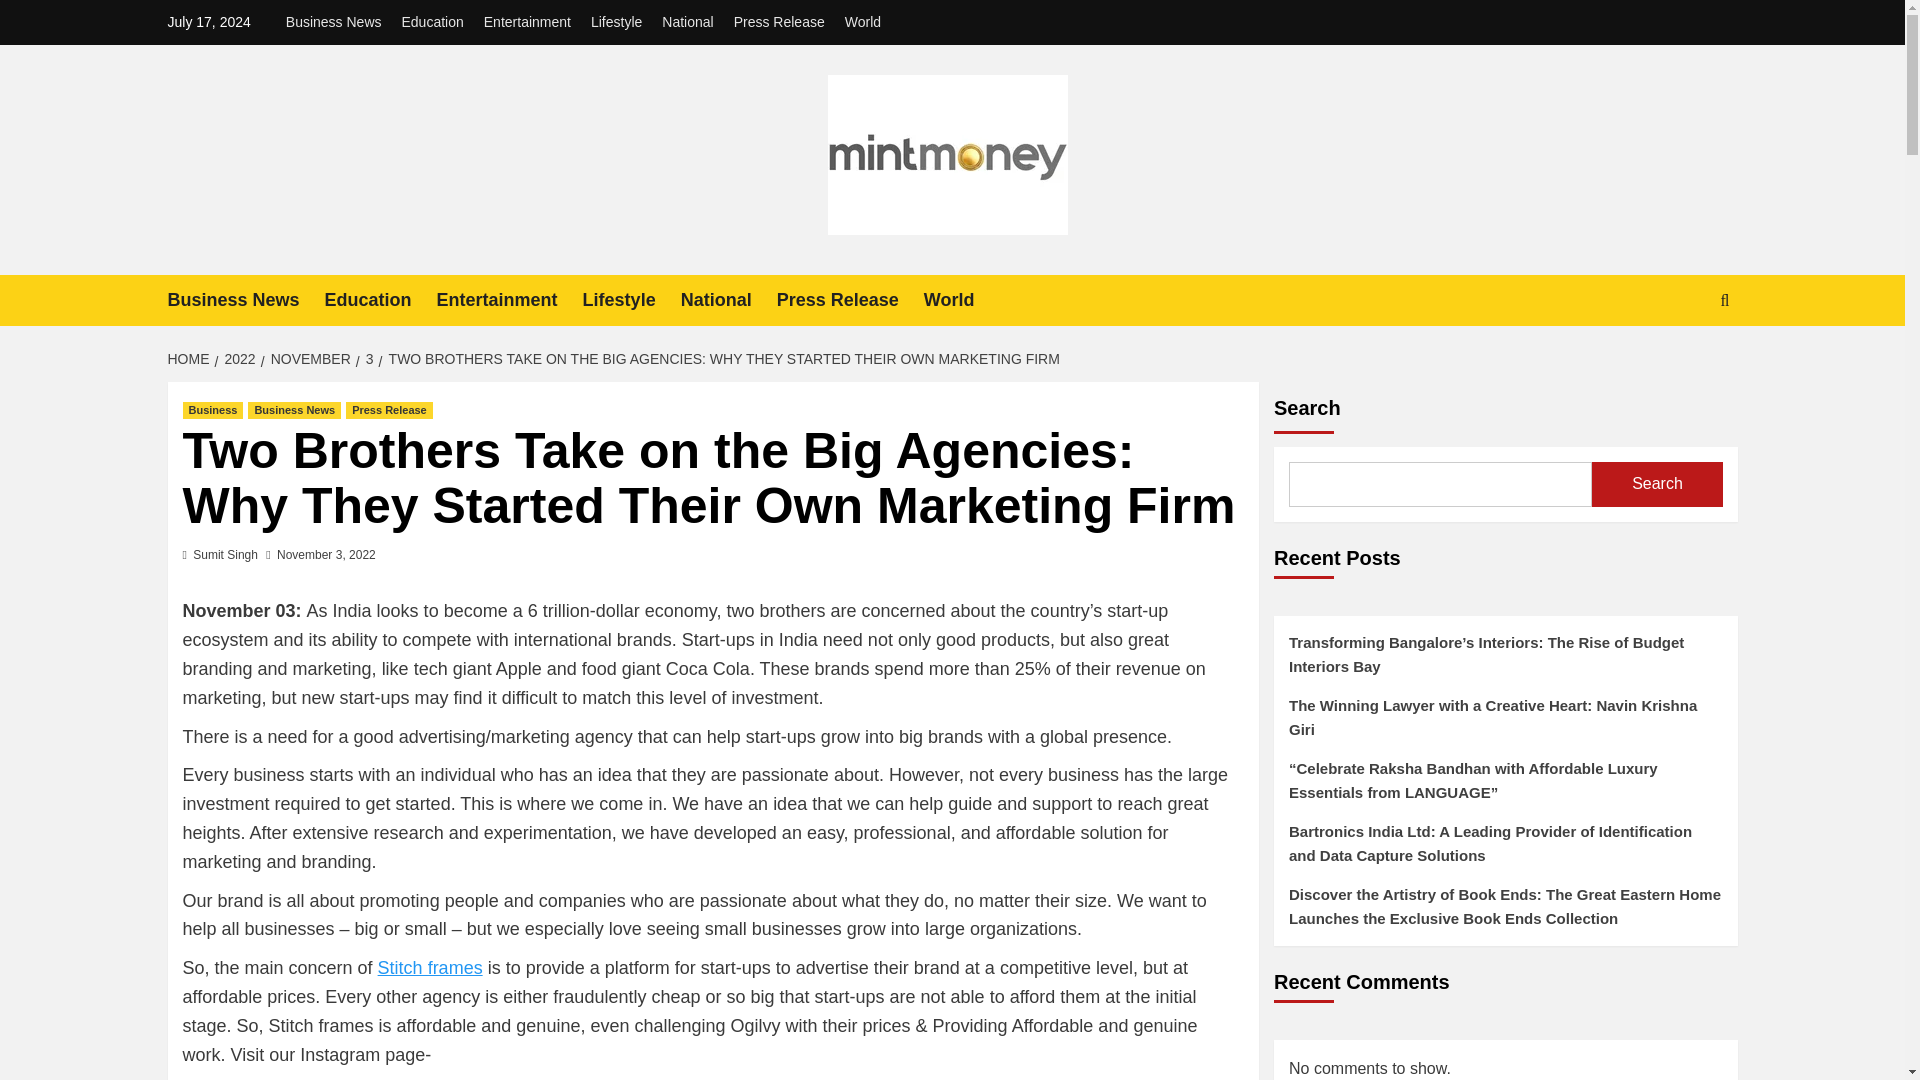 This screenshot has width=1920, height=1080. What do you see at coordinates (192, 359) in the screenshot?
I see `HOME` at bounding box center [192, 359].